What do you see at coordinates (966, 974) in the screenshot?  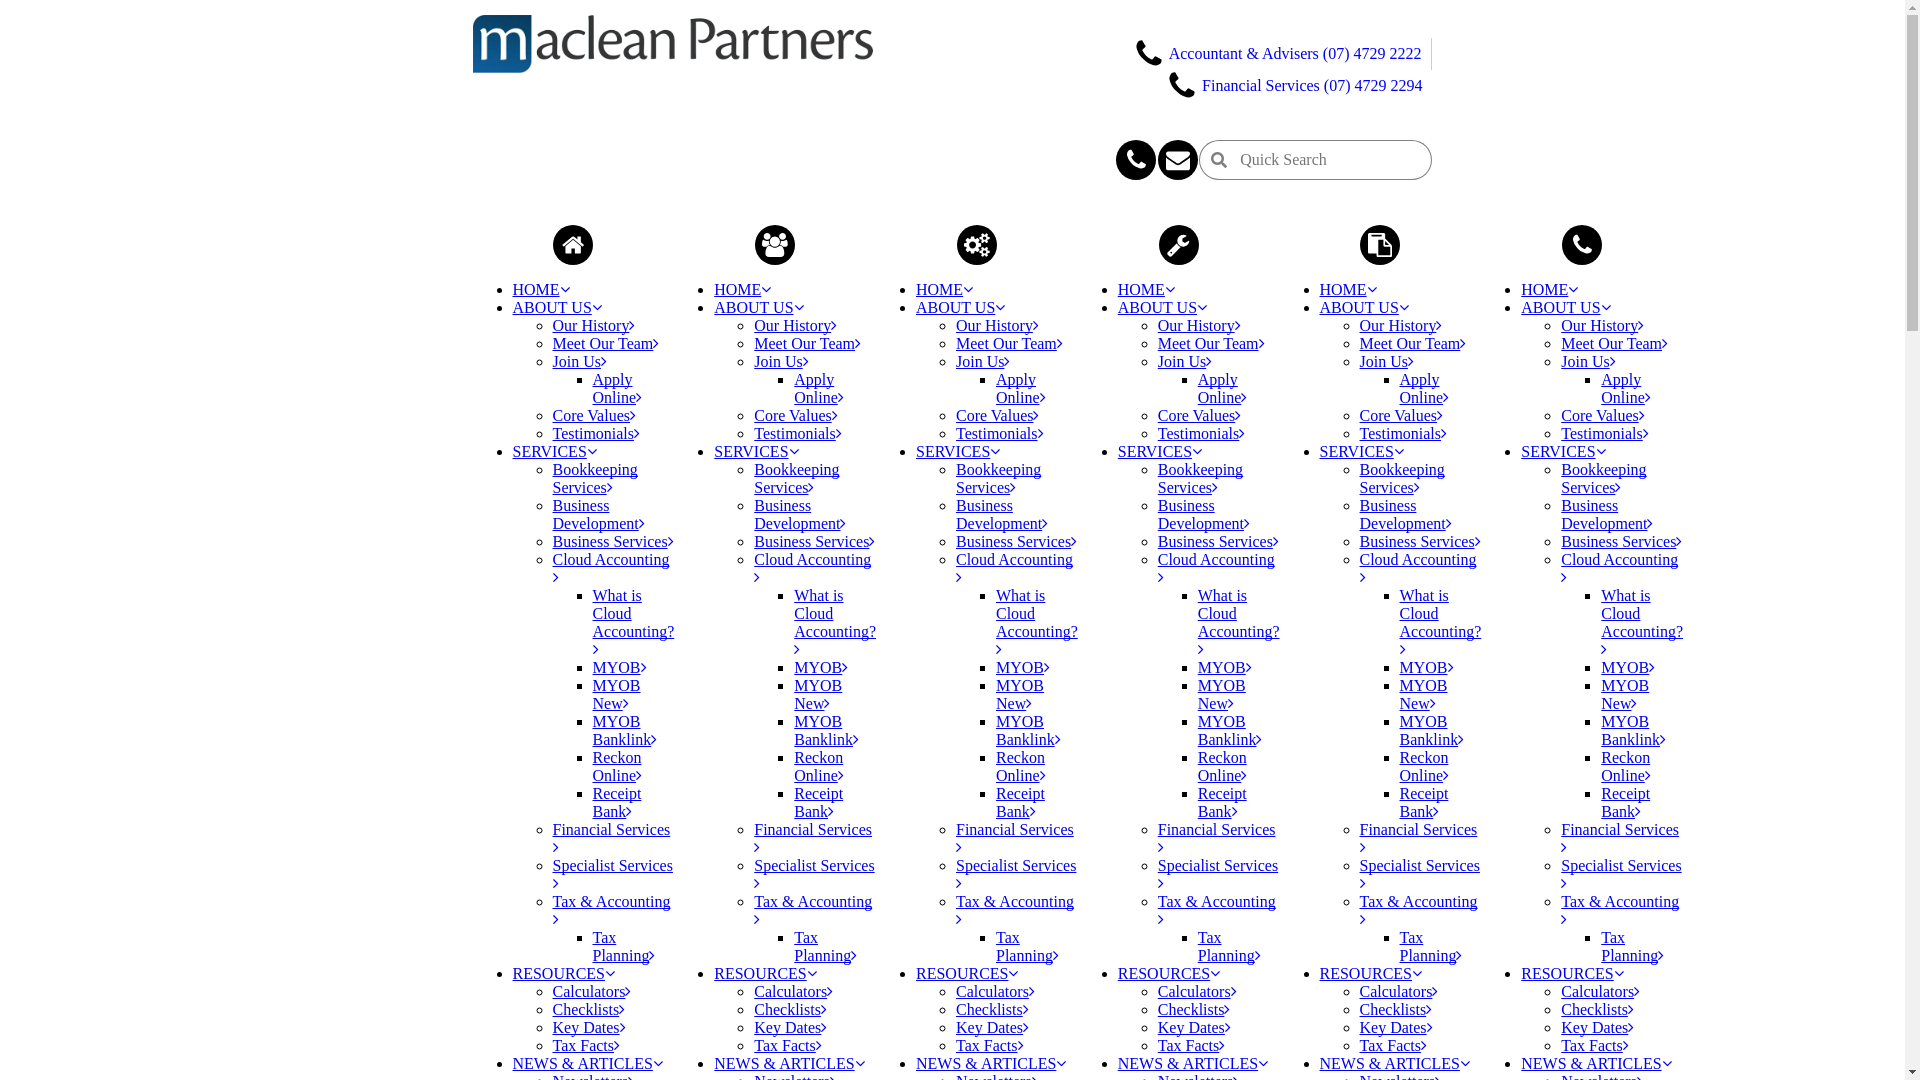 I see `RESOURCES` at bounding box center [966, 974].